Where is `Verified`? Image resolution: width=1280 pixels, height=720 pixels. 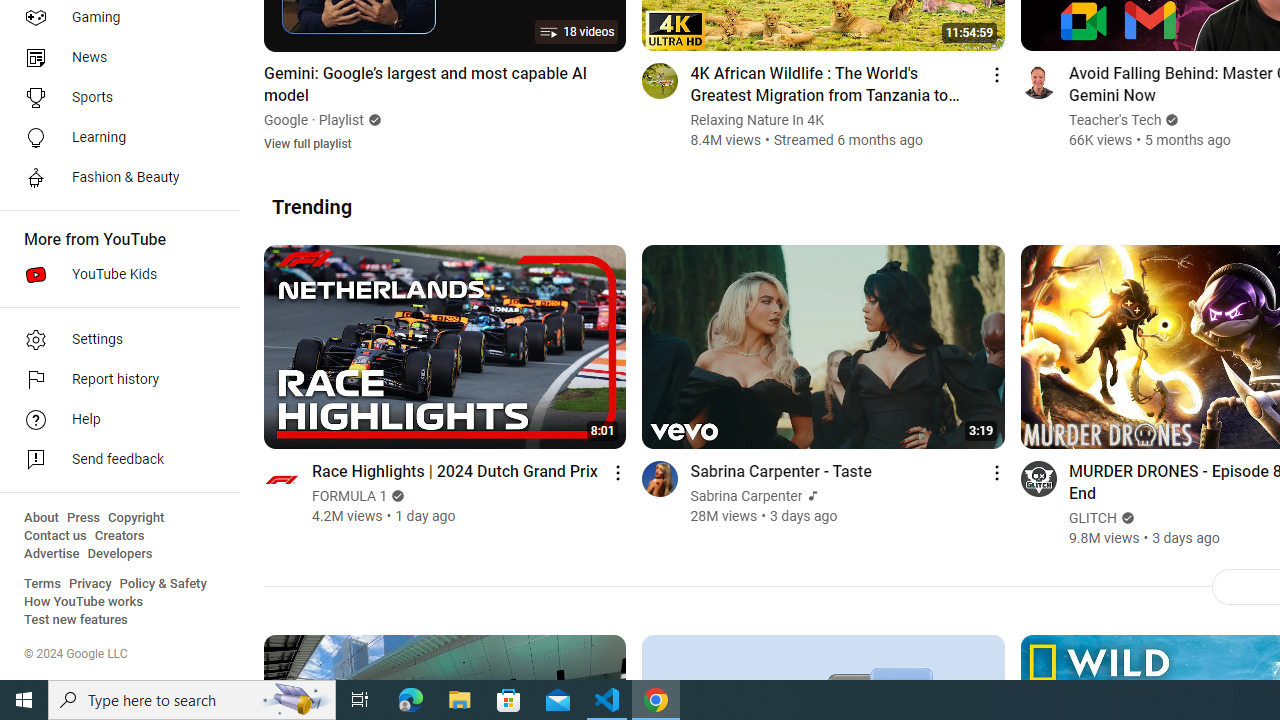
Verified is located at coordinates (1126, 518).